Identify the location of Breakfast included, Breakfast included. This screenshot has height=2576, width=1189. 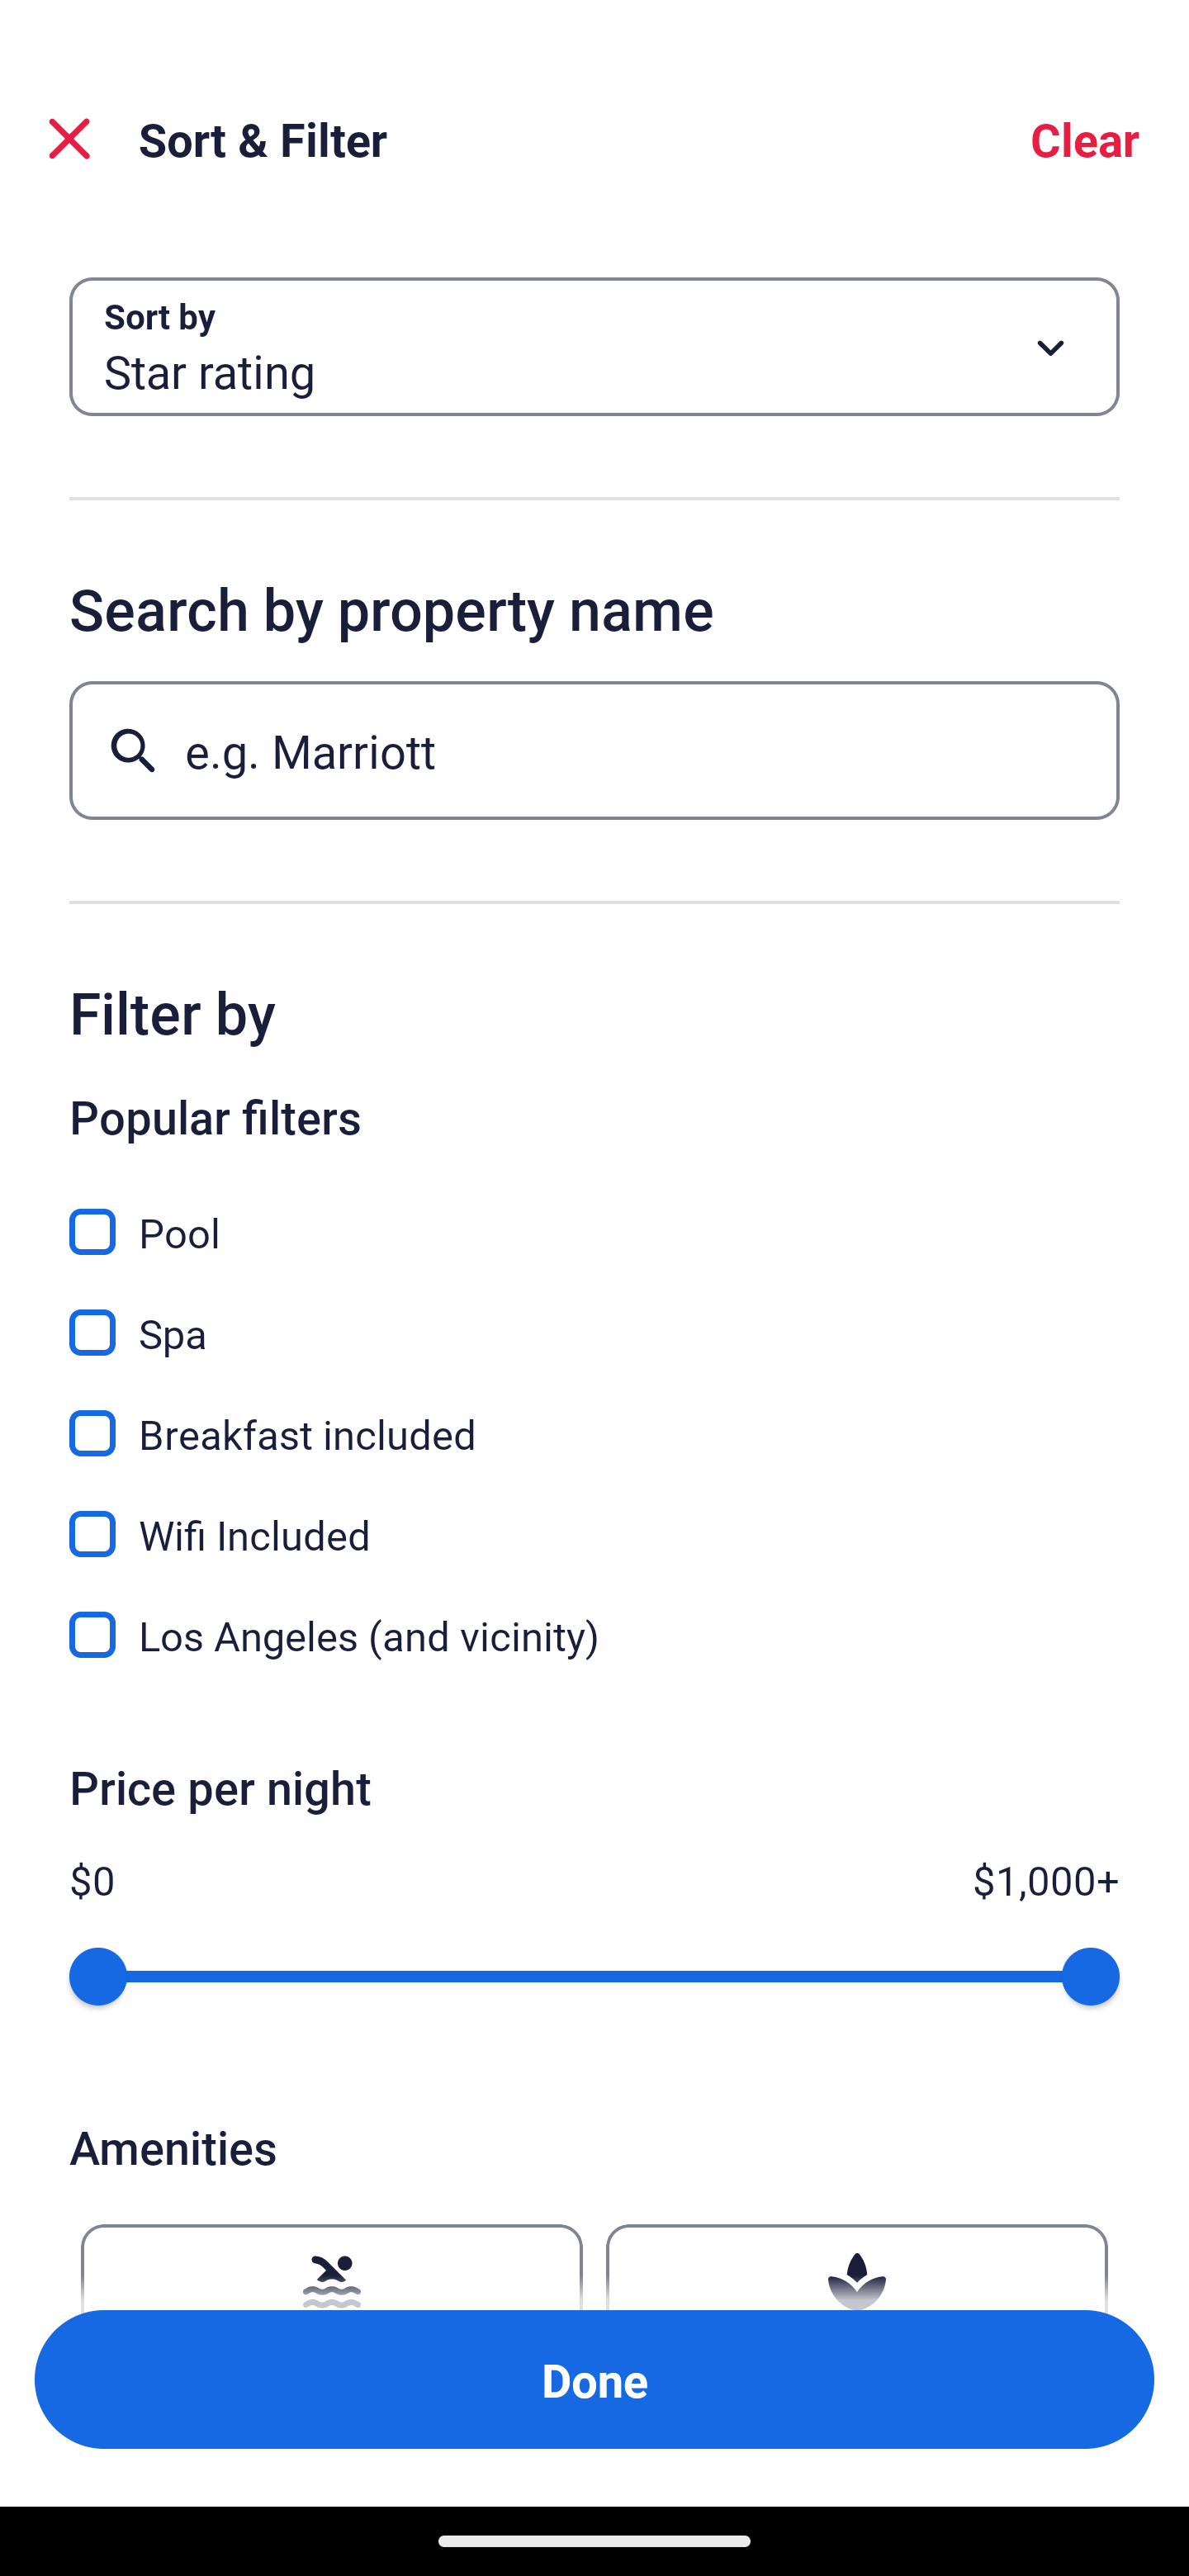
(594, 1415).